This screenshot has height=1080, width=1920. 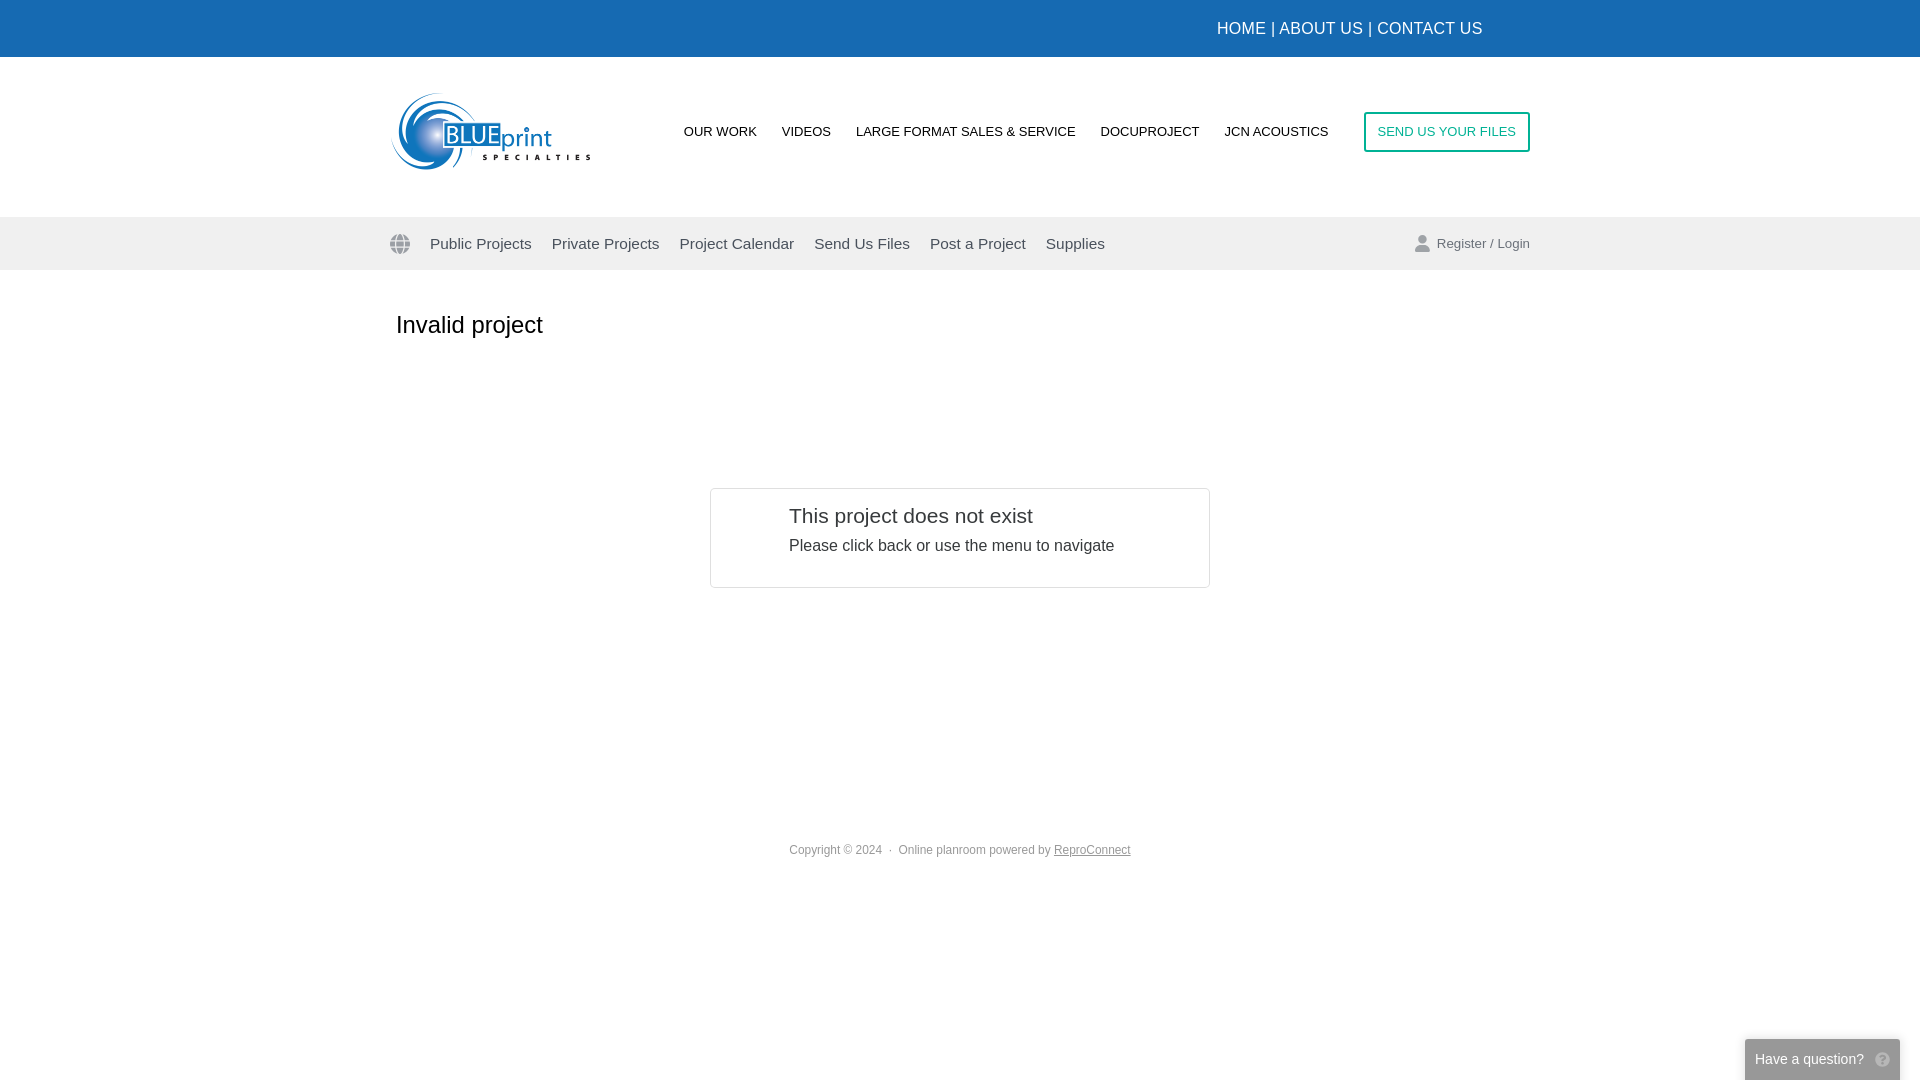 I want to click on HOME, so click(x=1241, y=28).